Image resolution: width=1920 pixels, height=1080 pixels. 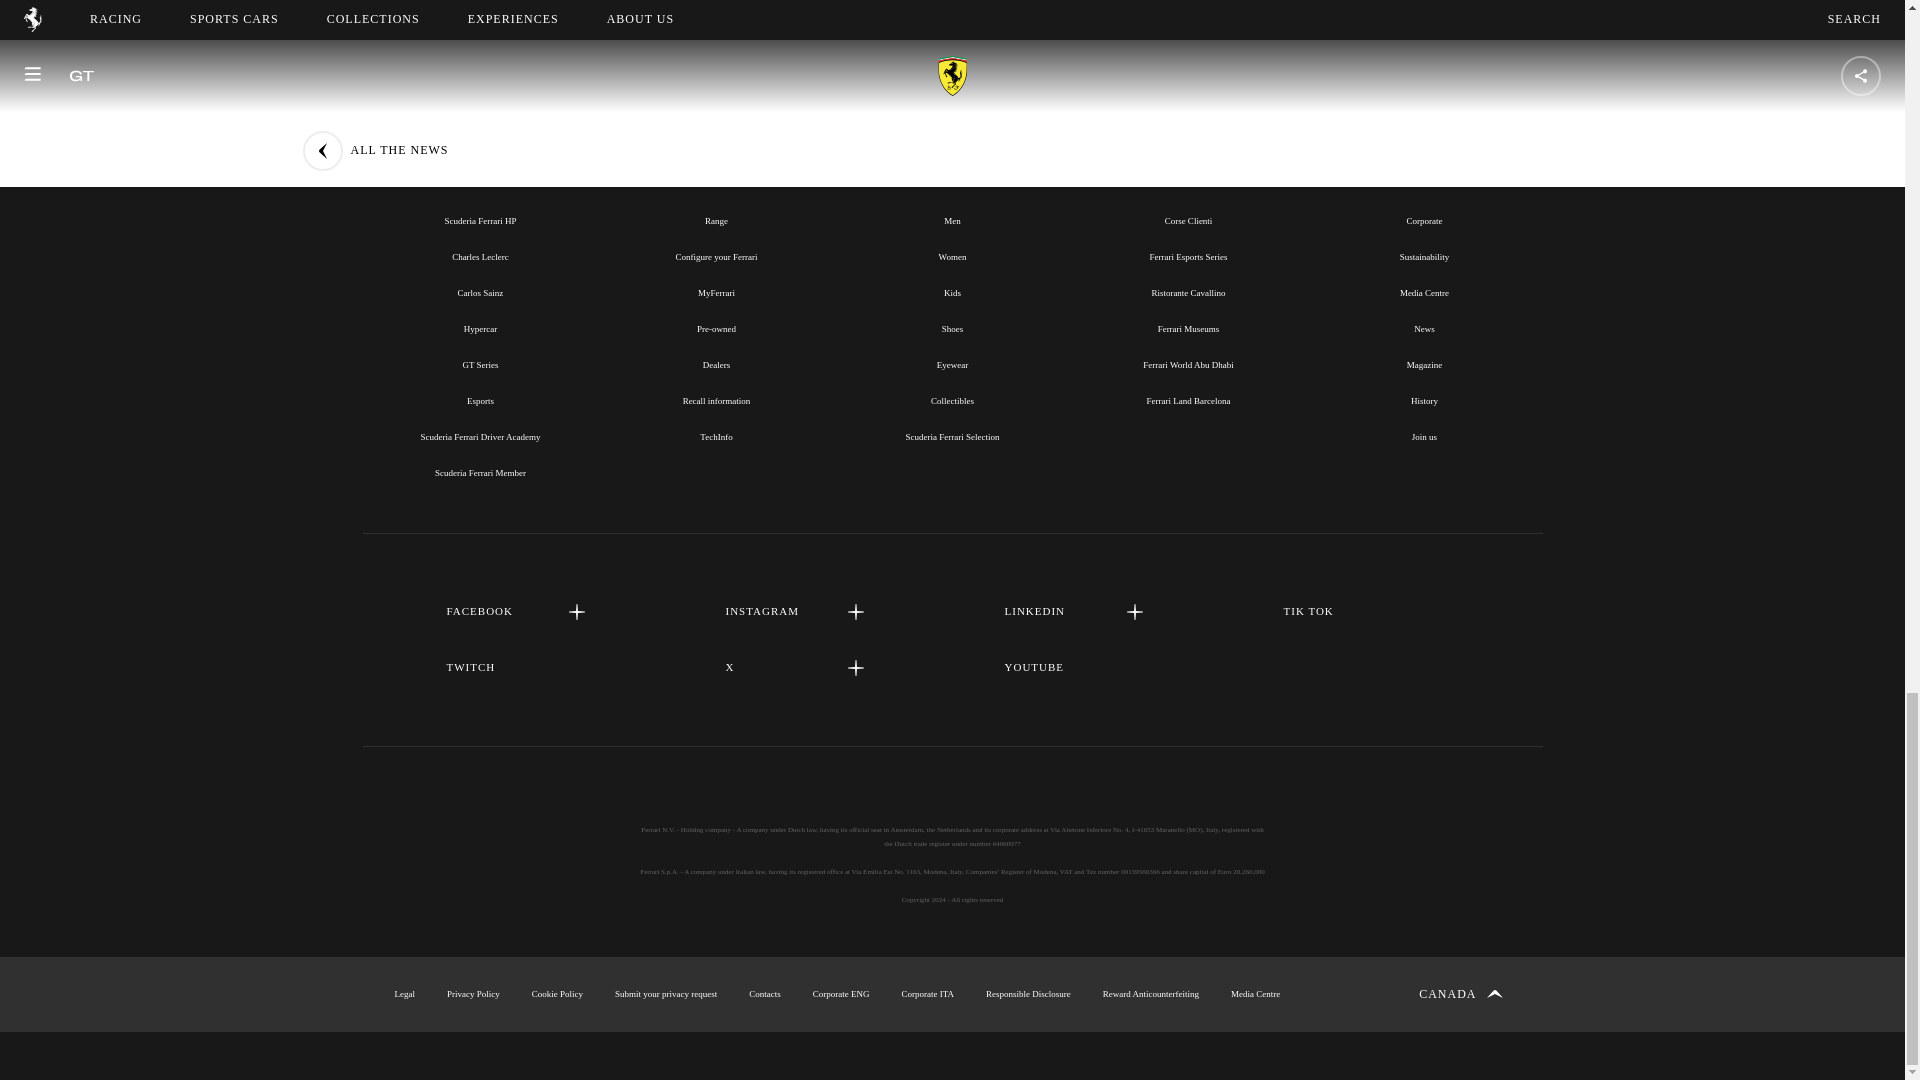 I want to click on Recall information, so click(x=716, y=401).